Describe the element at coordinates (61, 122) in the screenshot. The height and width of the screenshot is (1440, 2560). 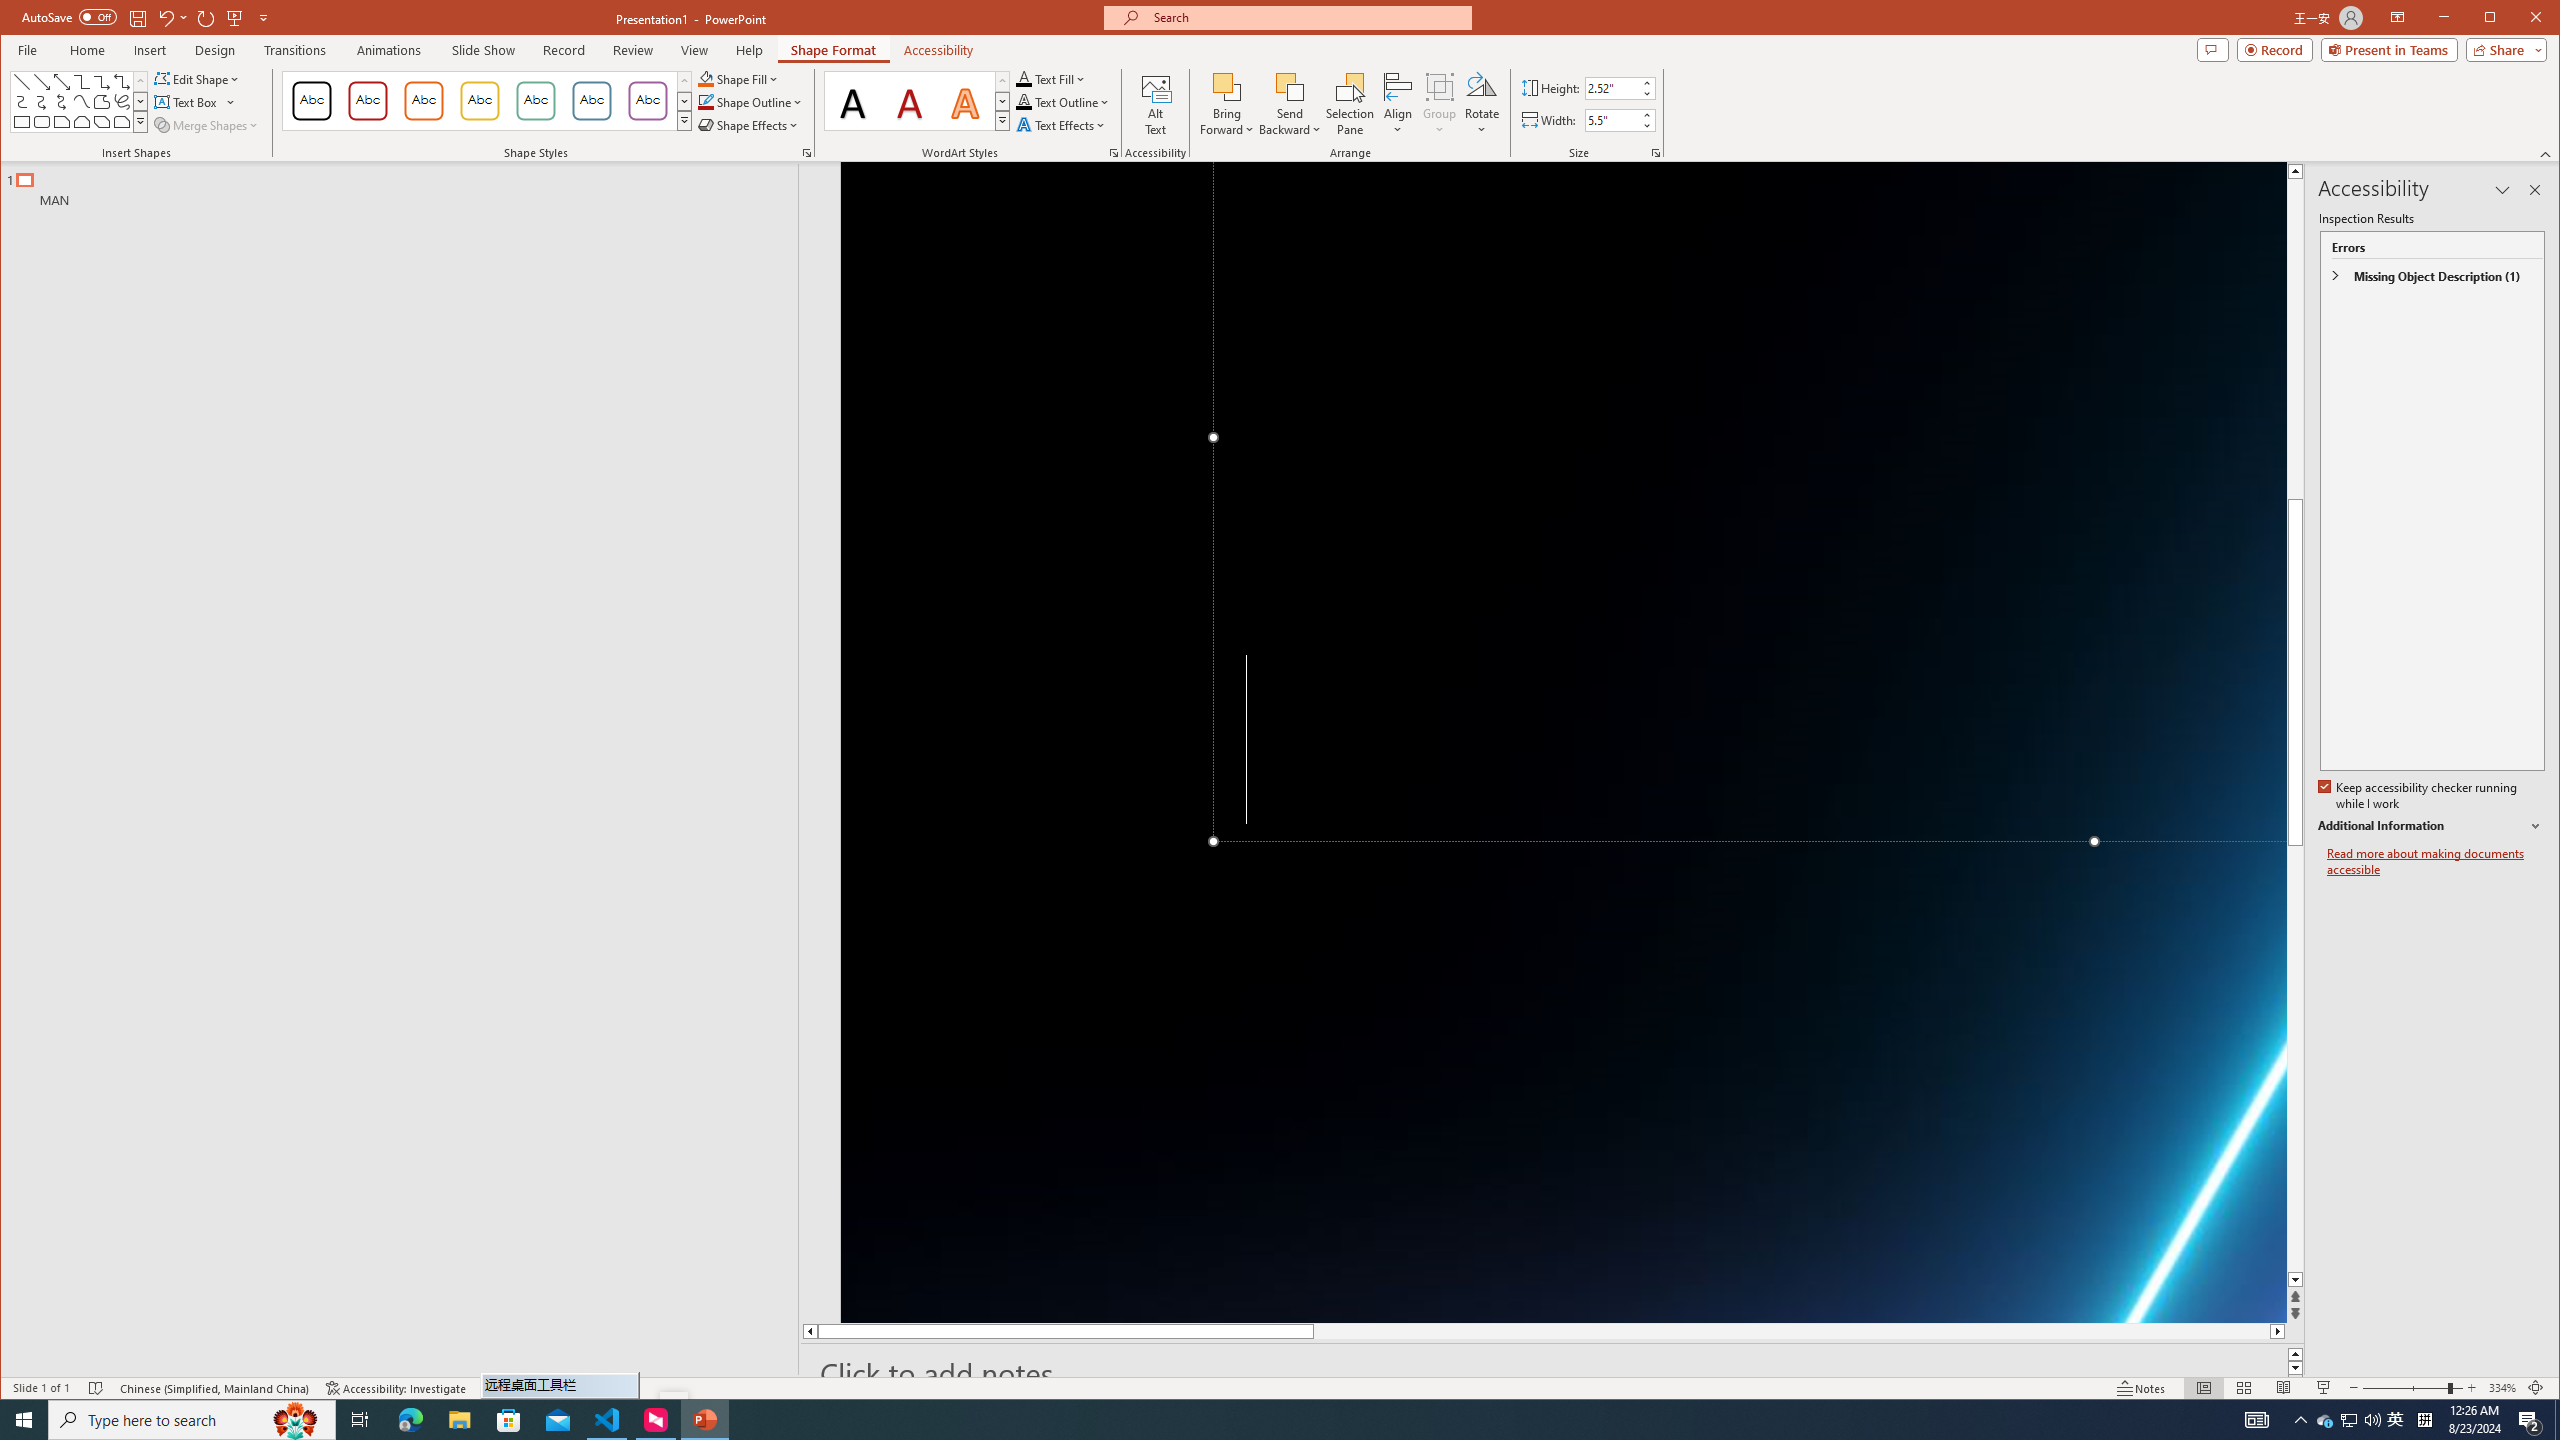
I see `Rectangle: Single Corner Snipped` at that location.